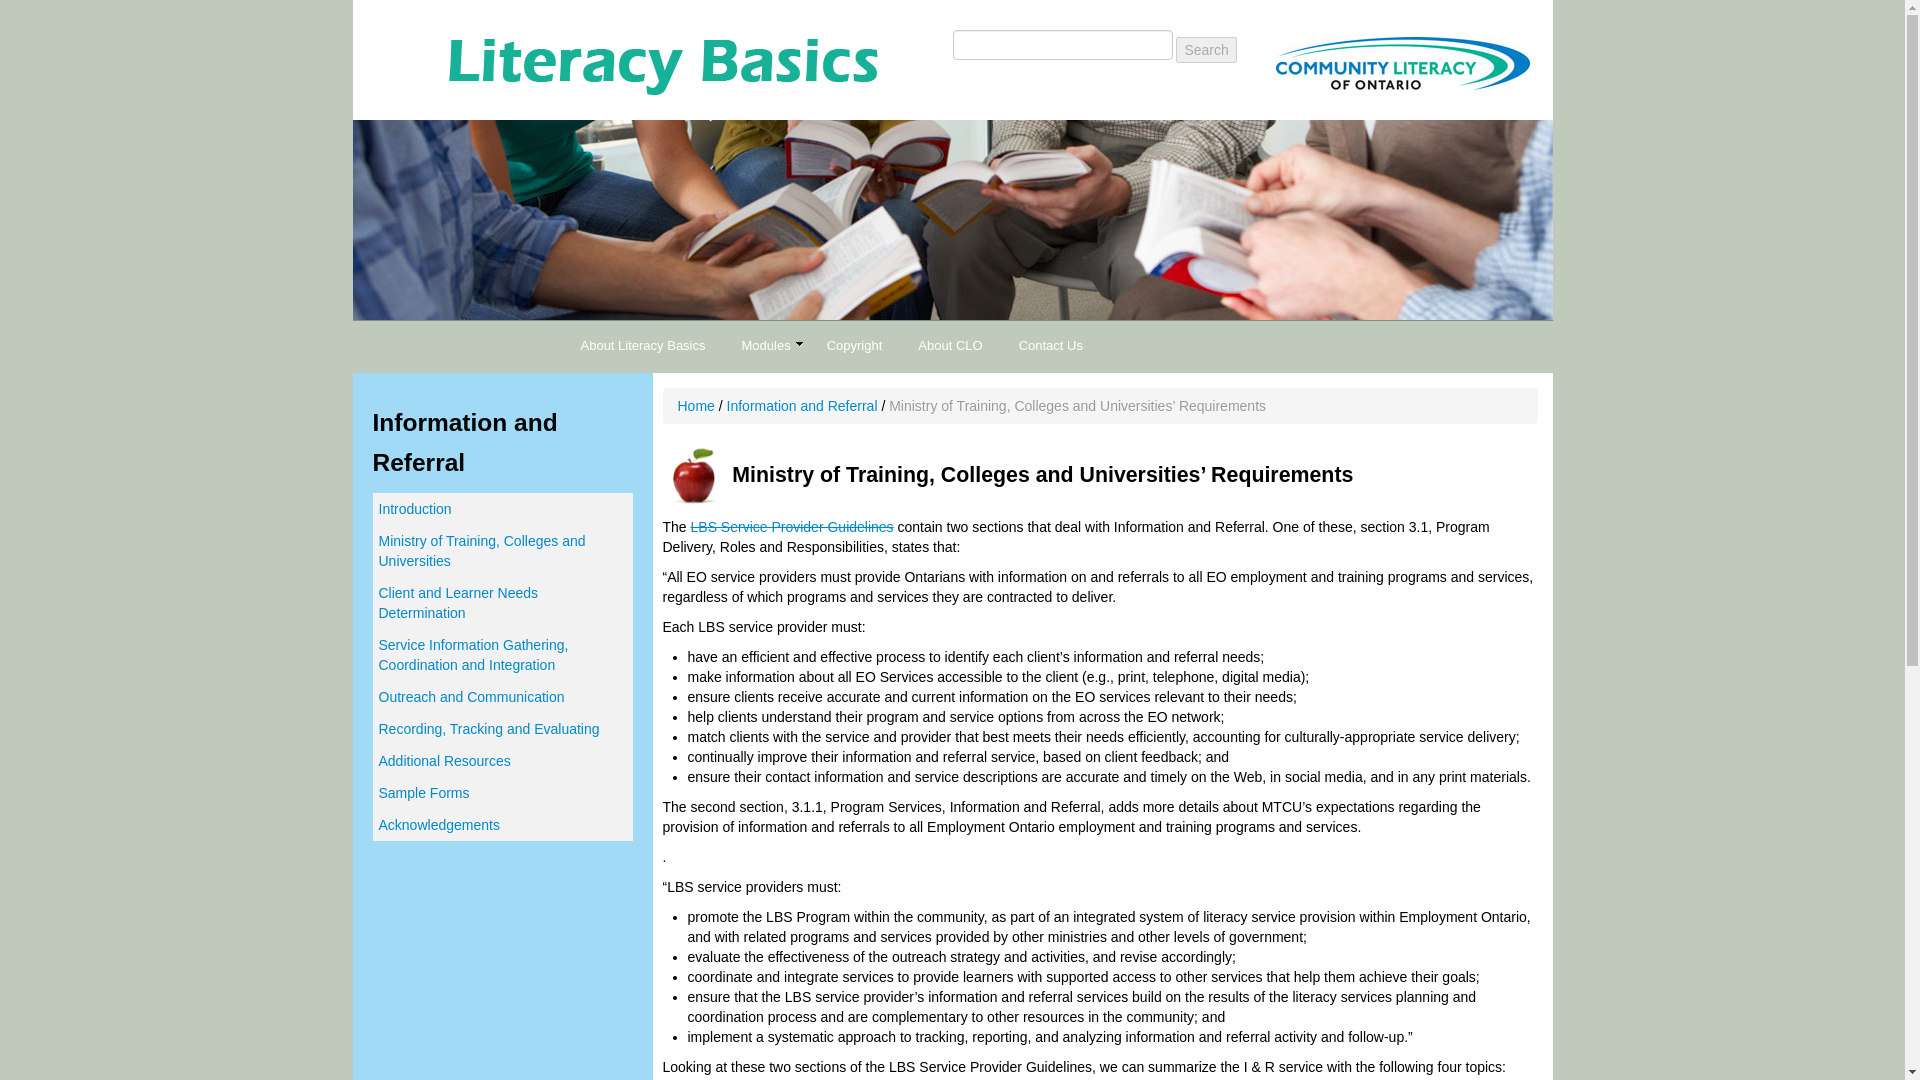 The image size is (1920, 1080). Describe the element at coordinates (802, 406) in the screenshot. I see `View Information and Referral` at that location.